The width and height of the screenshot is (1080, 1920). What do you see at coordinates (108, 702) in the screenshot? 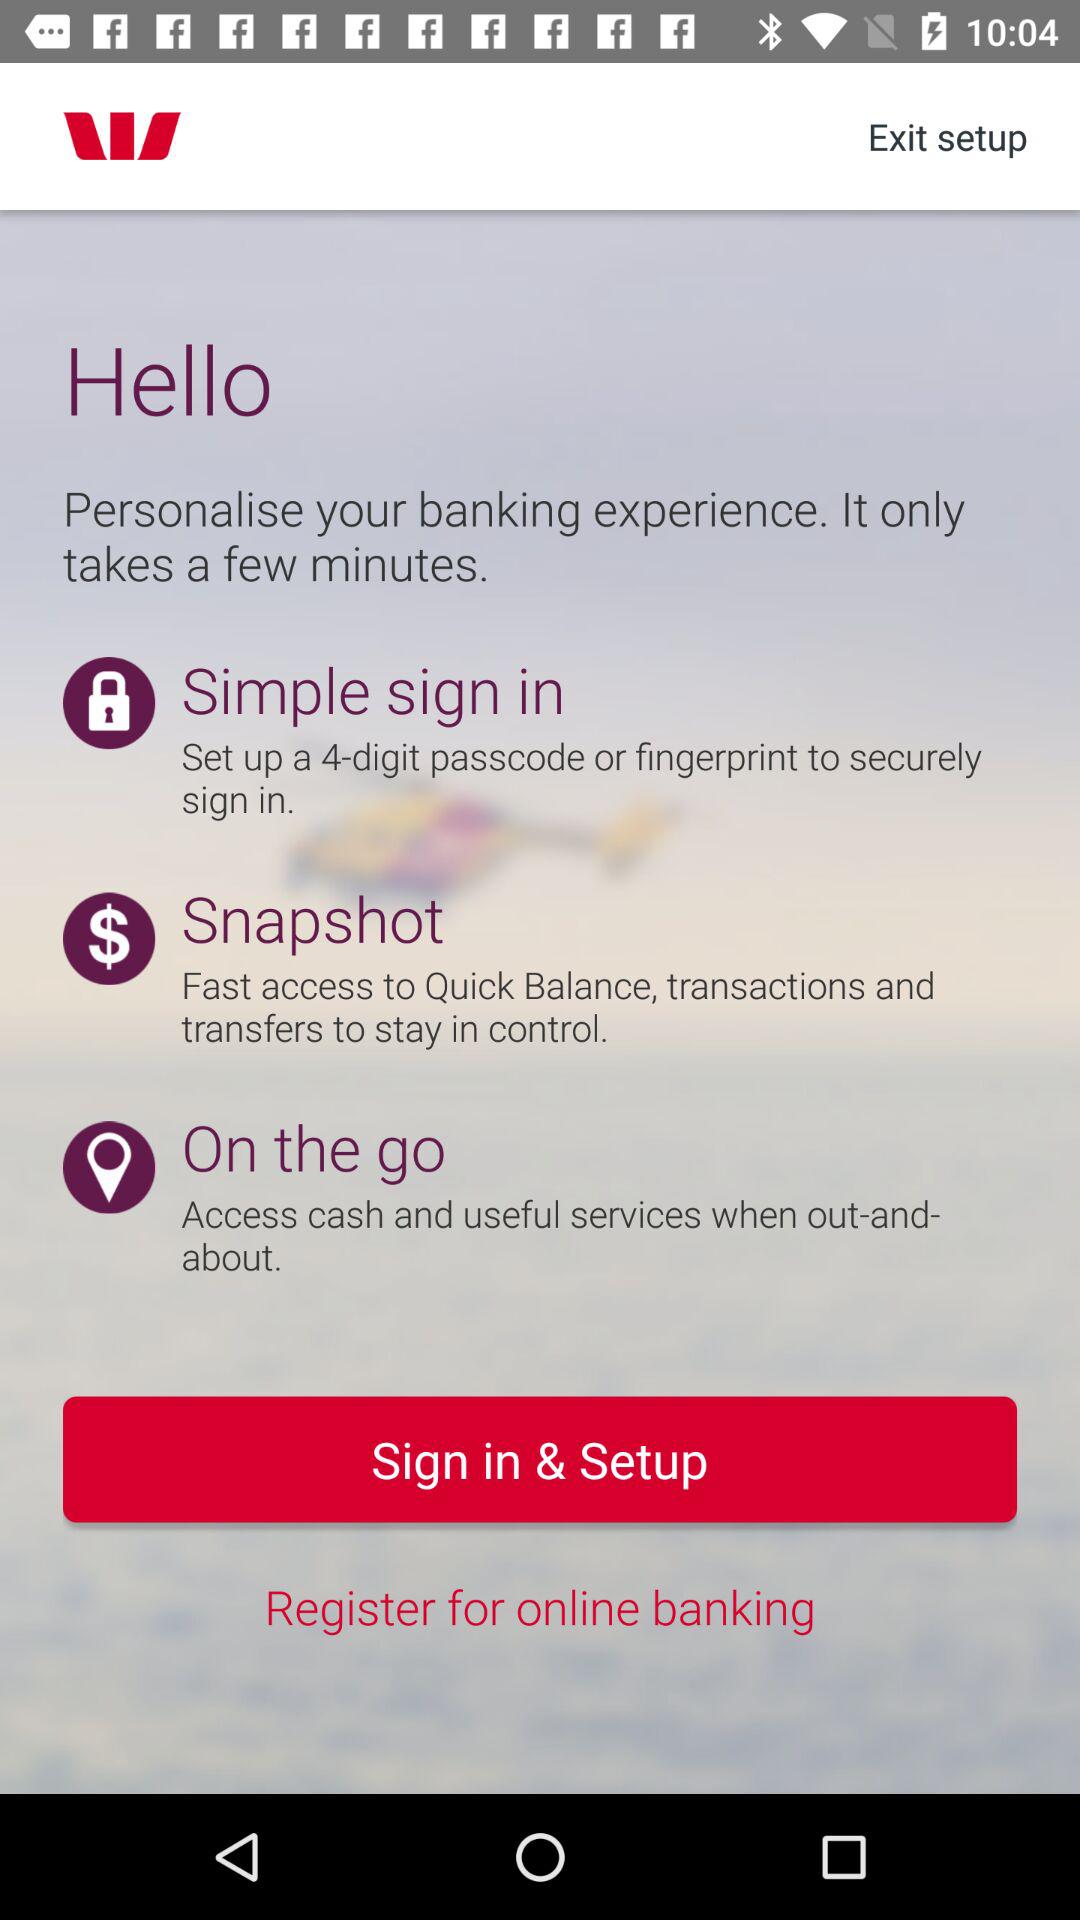
I see `select the lock icon to the left side of the simple sign in` at bounding box center [108, 702].